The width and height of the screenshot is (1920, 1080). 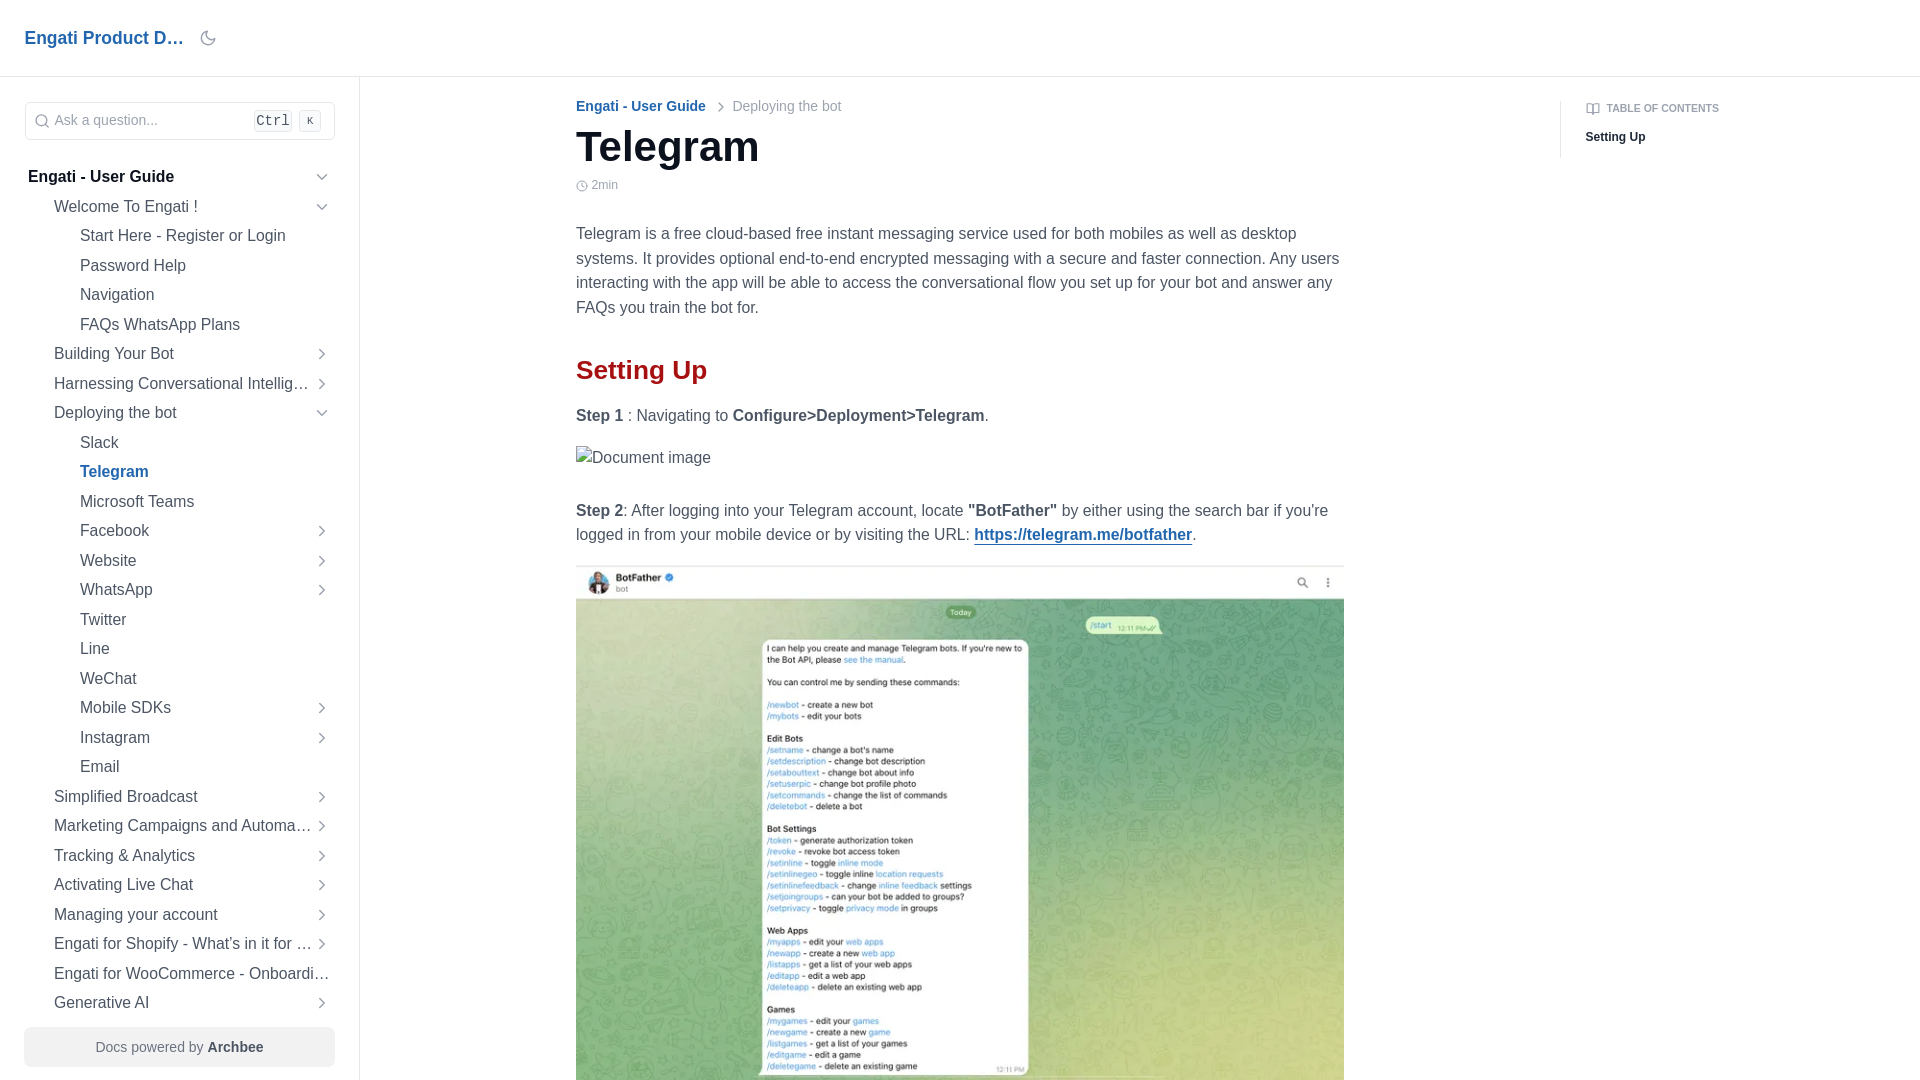 What do you see at coordinates (205, 266) in the screenshot?
I see `Password Help` at bounding box center [205, 266].